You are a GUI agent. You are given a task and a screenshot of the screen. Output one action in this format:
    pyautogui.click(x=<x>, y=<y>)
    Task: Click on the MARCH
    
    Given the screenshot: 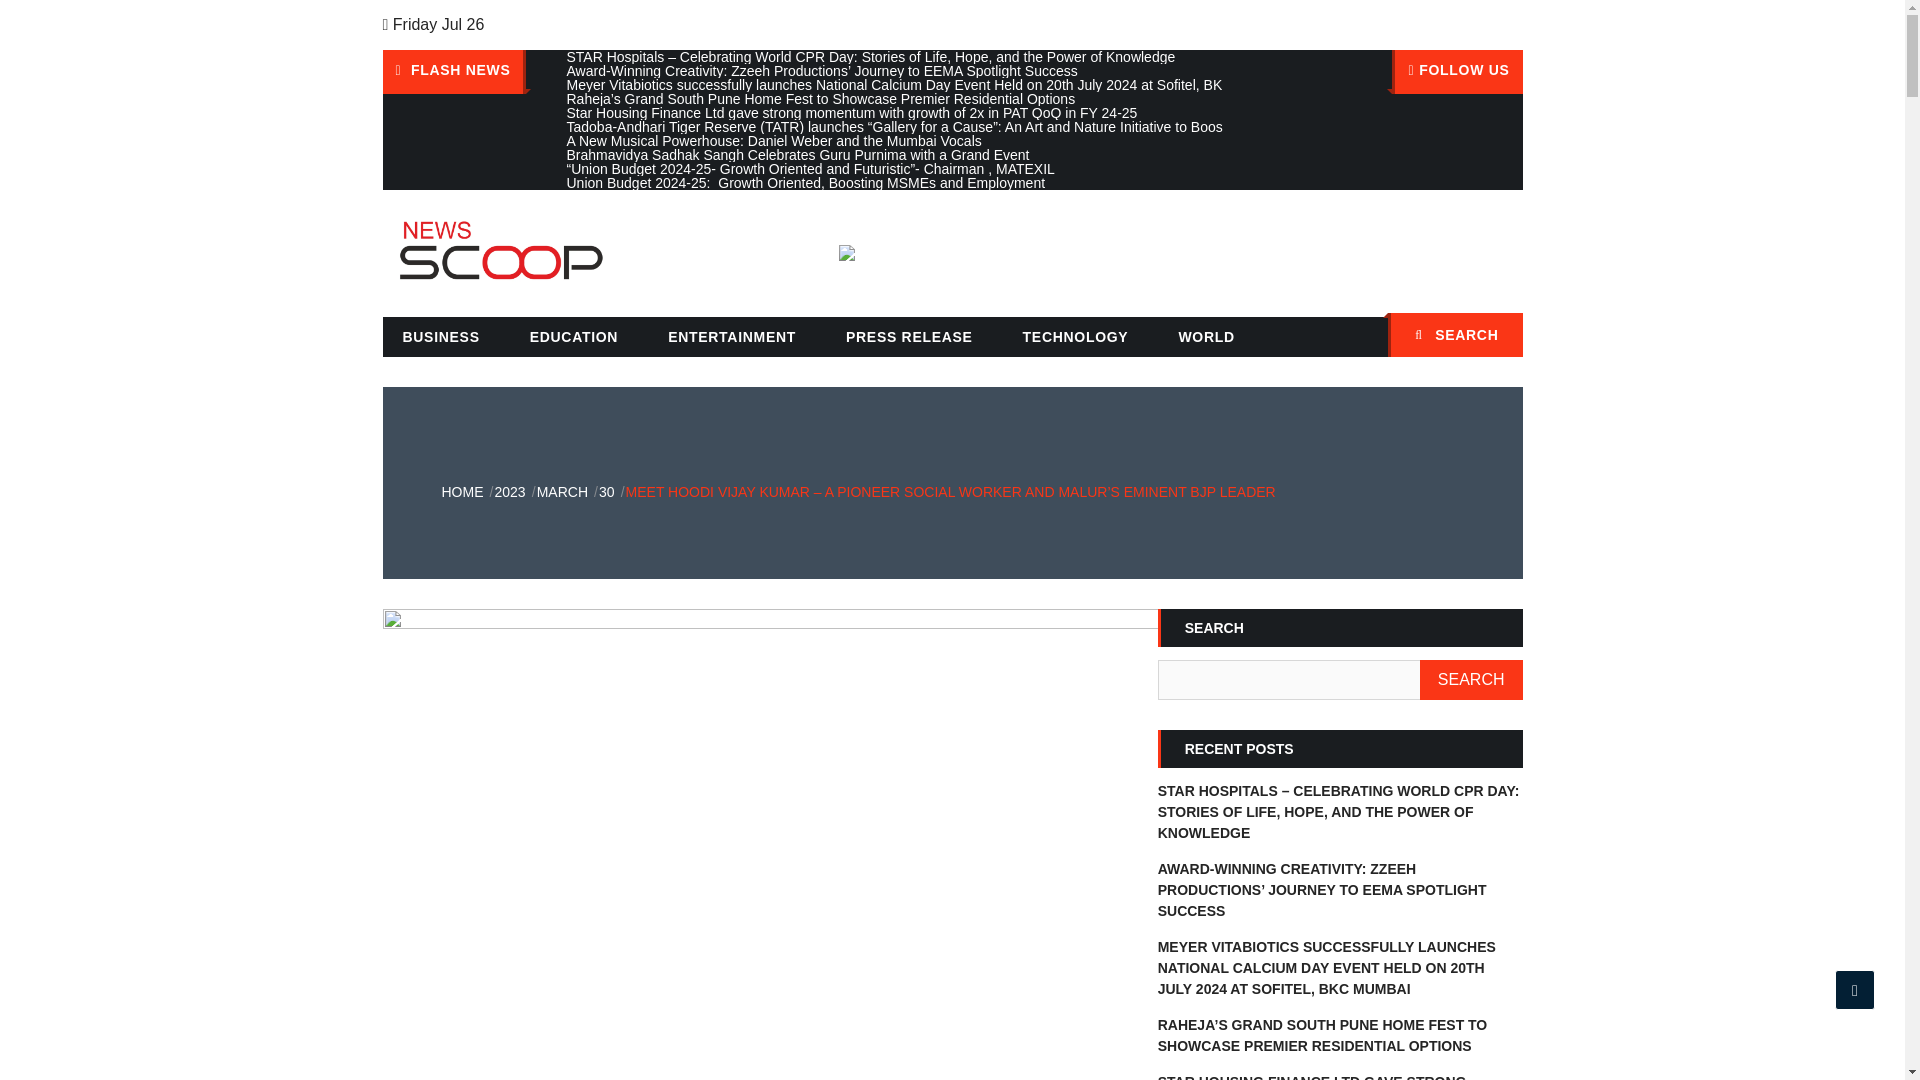 What is the action you would take?
    pyautogui.click(x=562, y=492)
    